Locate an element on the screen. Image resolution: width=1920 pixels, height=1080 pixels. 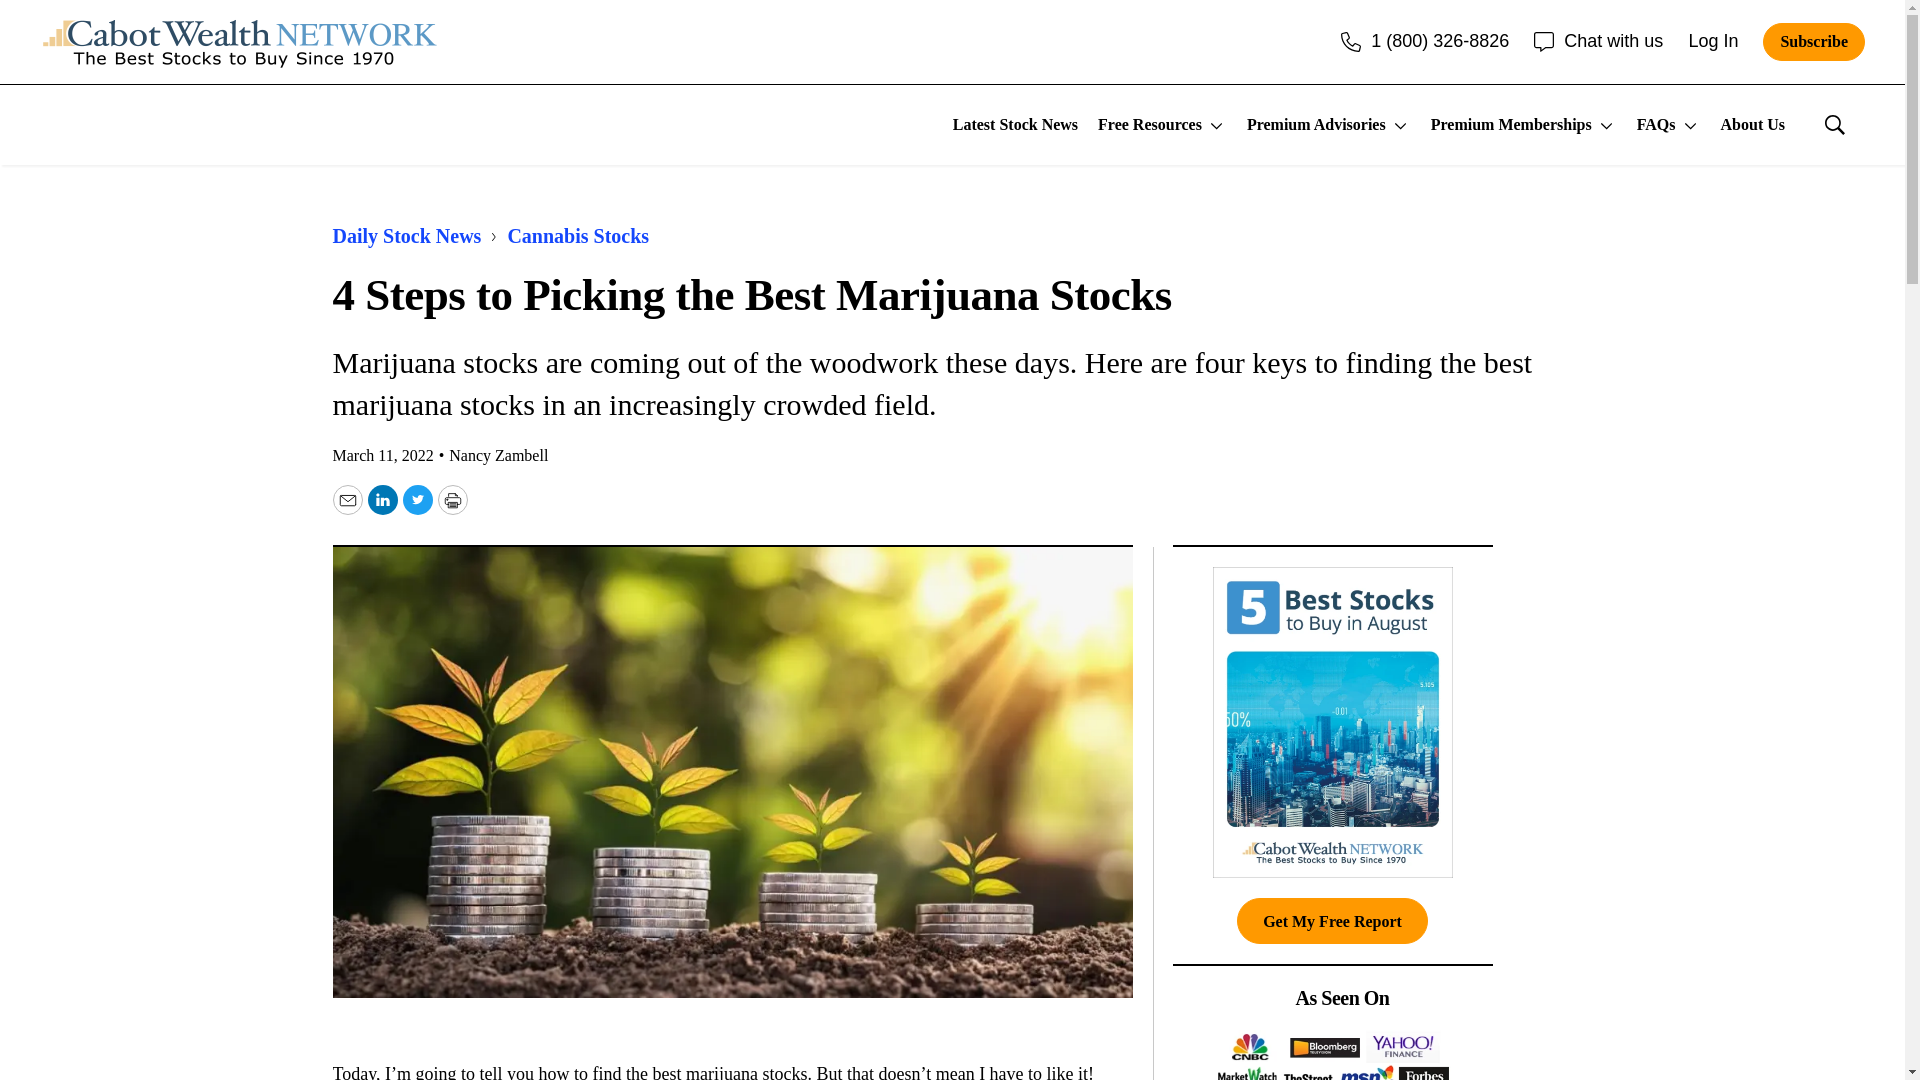
Subscribe is located at coordinates (1813, 41).